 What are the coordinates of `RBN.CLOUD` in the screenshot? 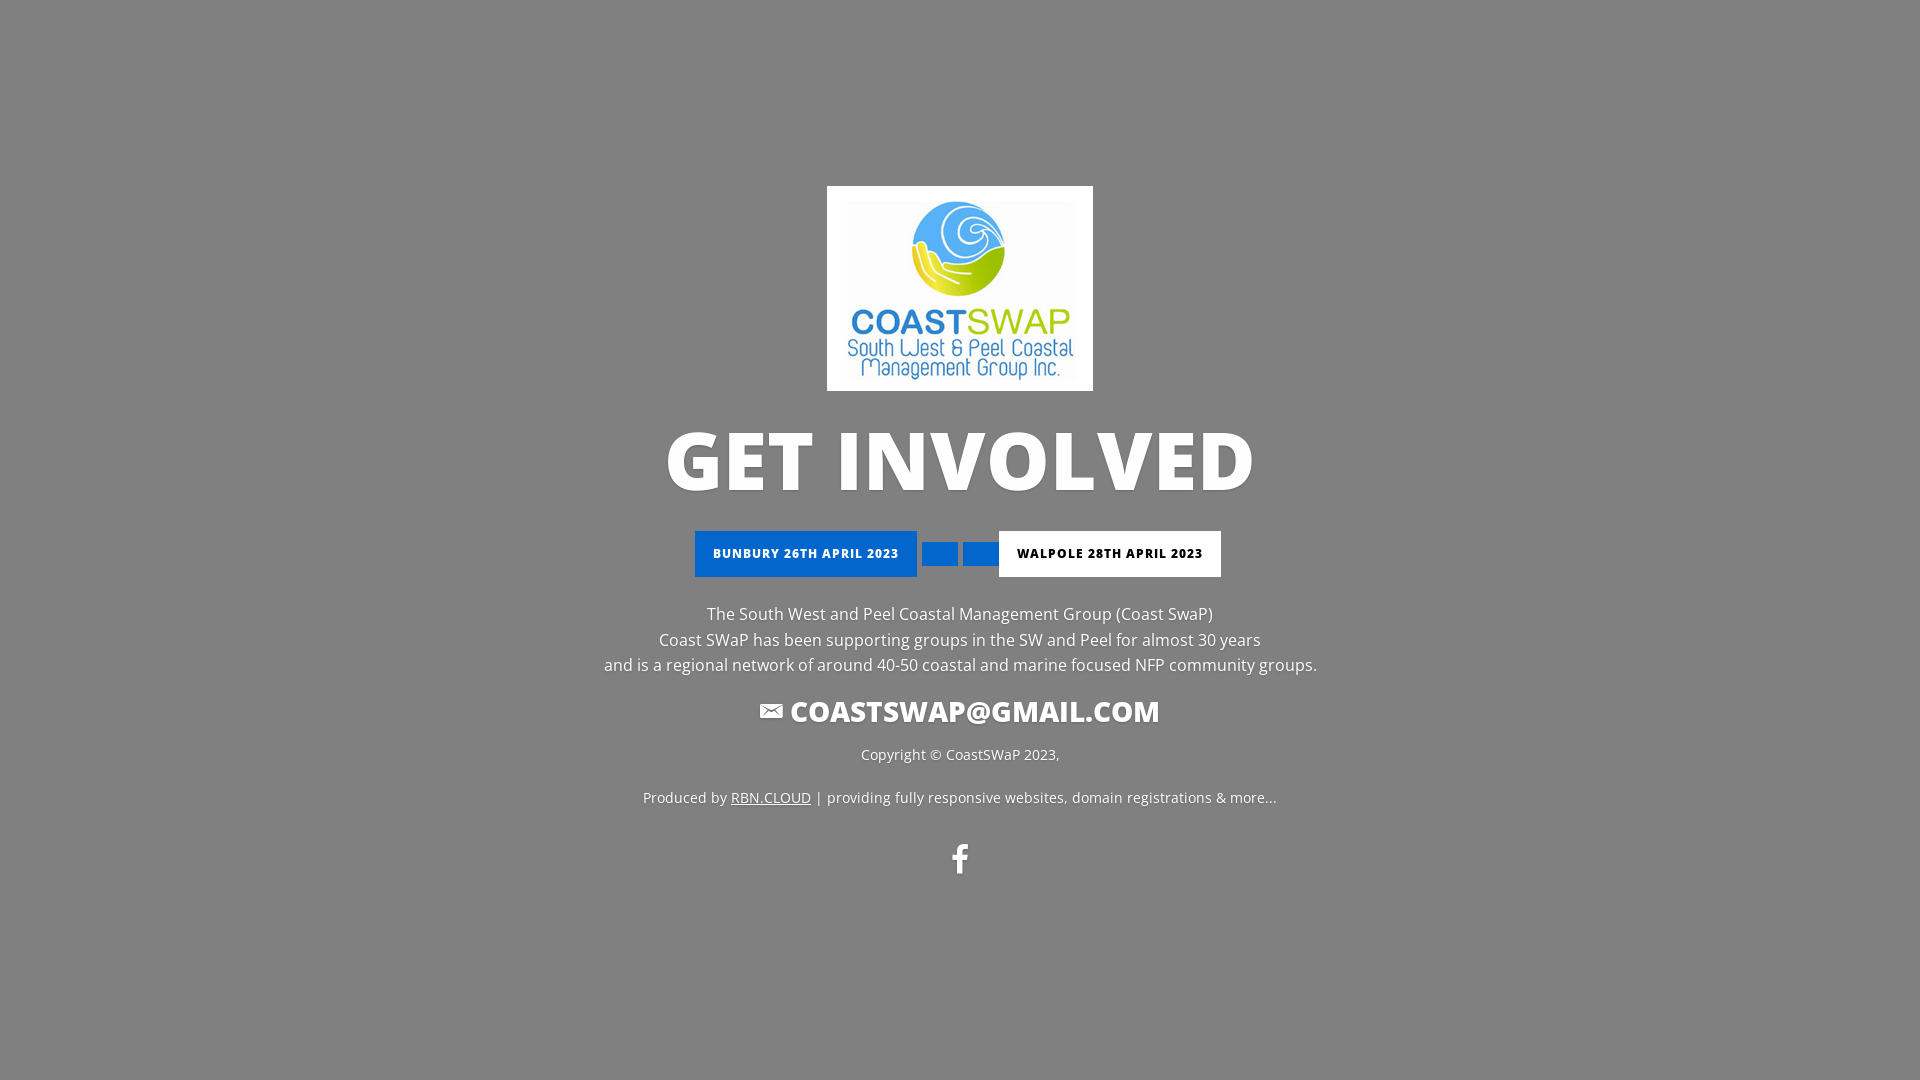 It's located at (771, 798).